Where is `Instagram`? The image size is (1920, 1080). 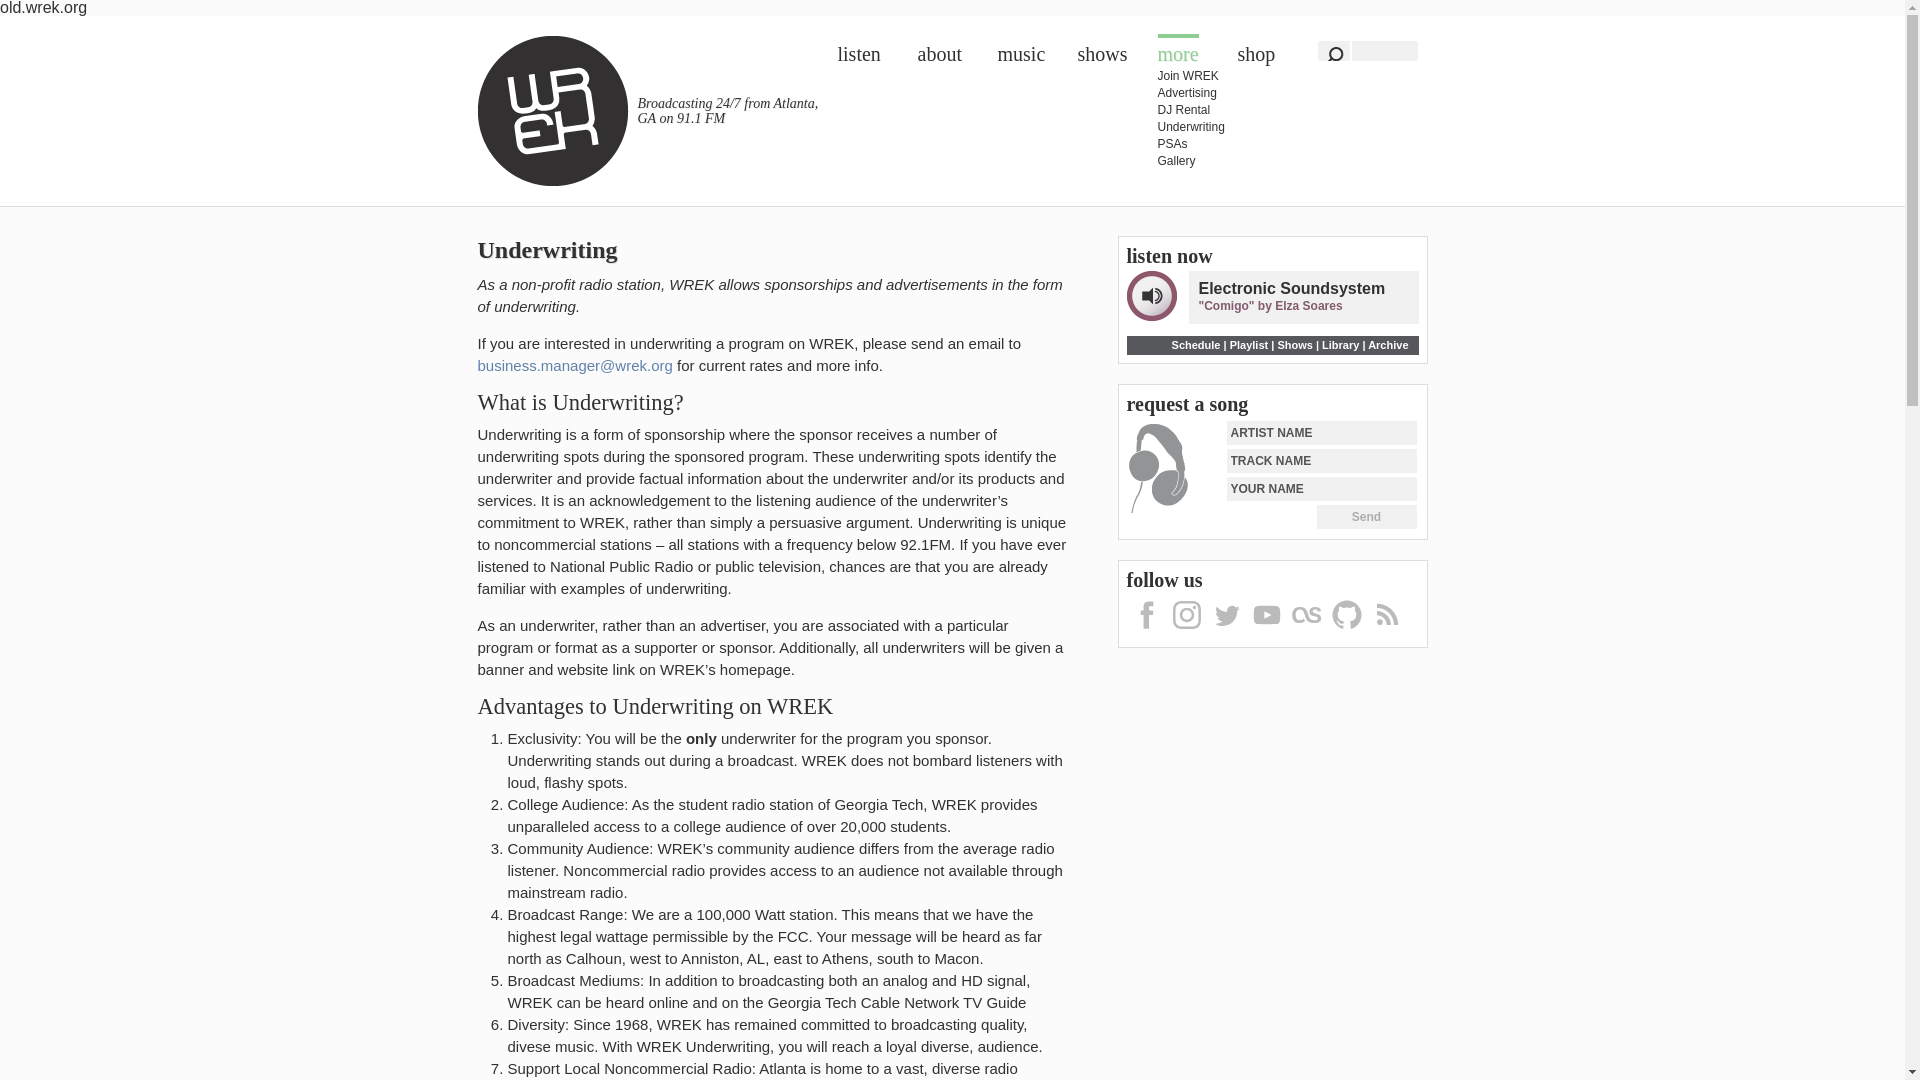
Instagram is located at coordinates (1185, 631).